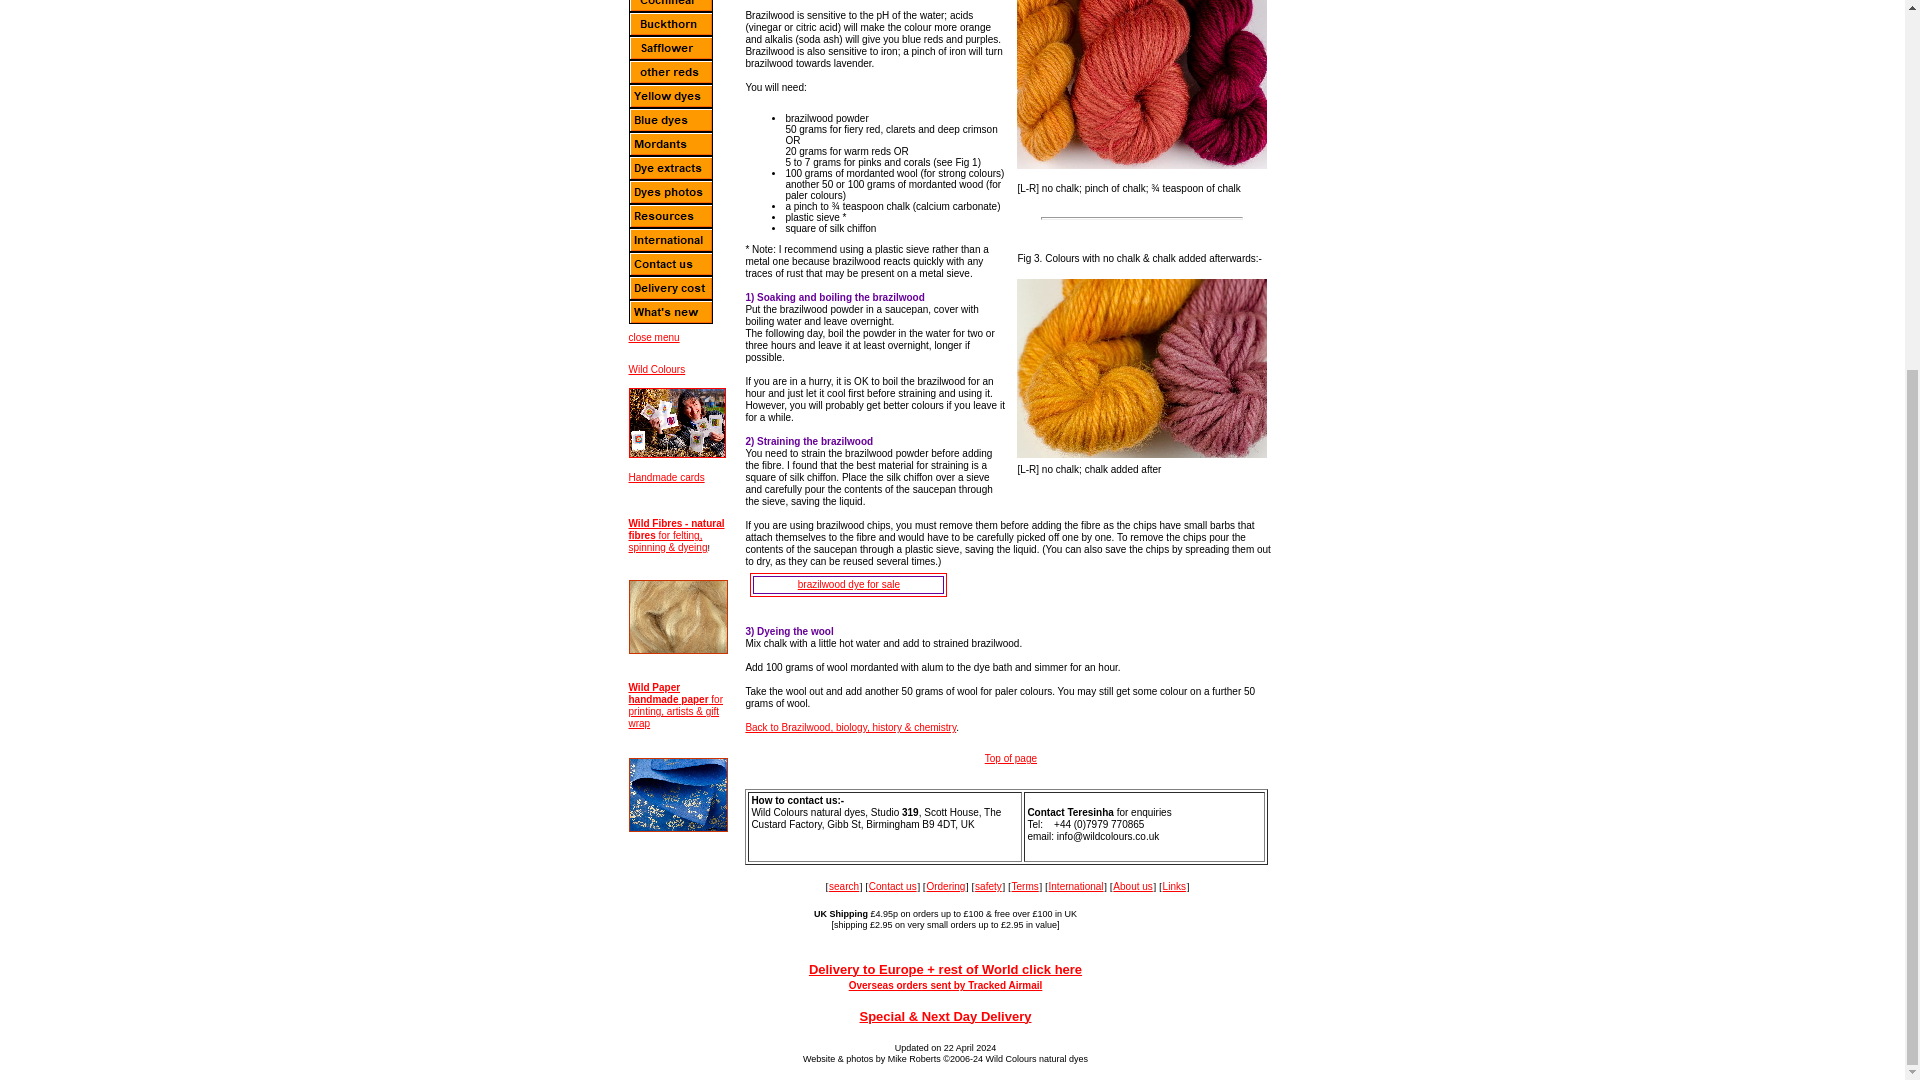  I want to click on Dyeing with Buckthorn, so click(670, 23).